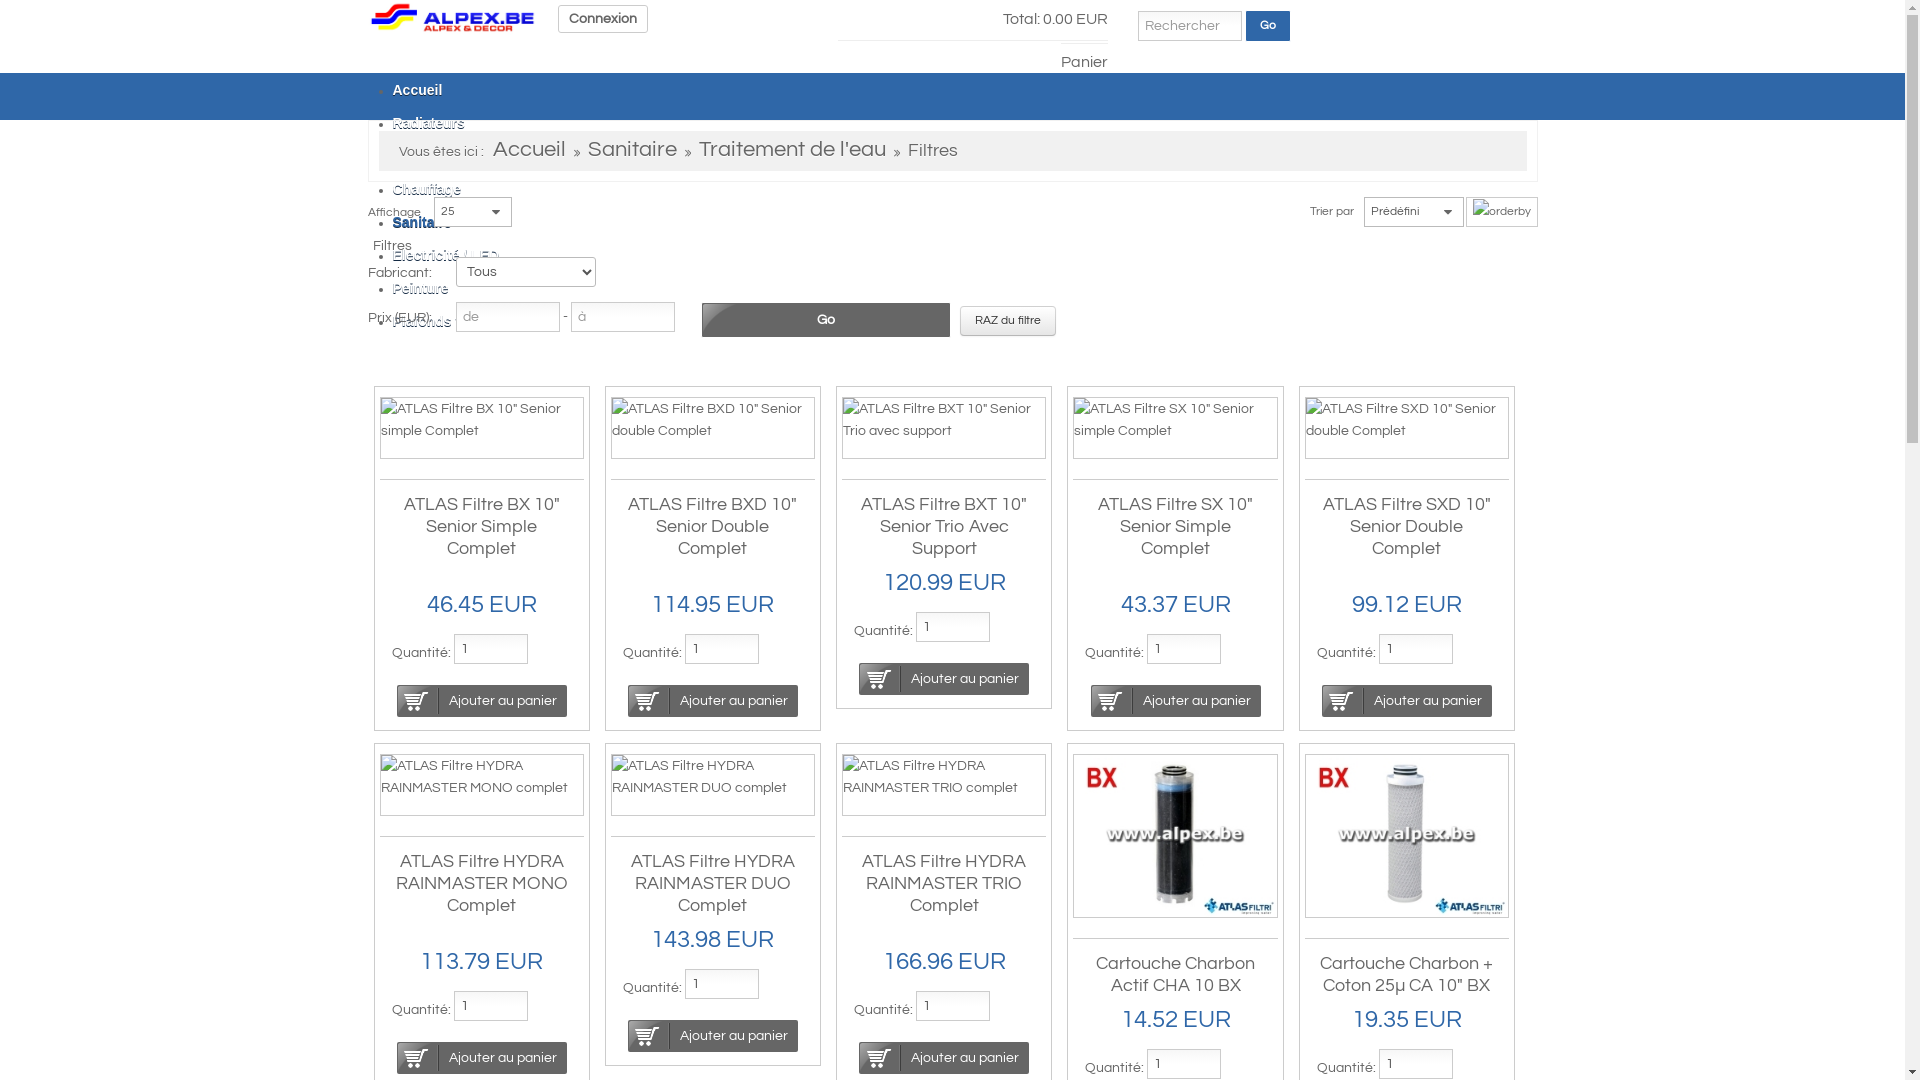  What do you see at coordinates (1407, 526) in the screenshot?
I see `ATLAS Filtre SXD 10" Senior Double Complet` at bounding box center [1407, 526].